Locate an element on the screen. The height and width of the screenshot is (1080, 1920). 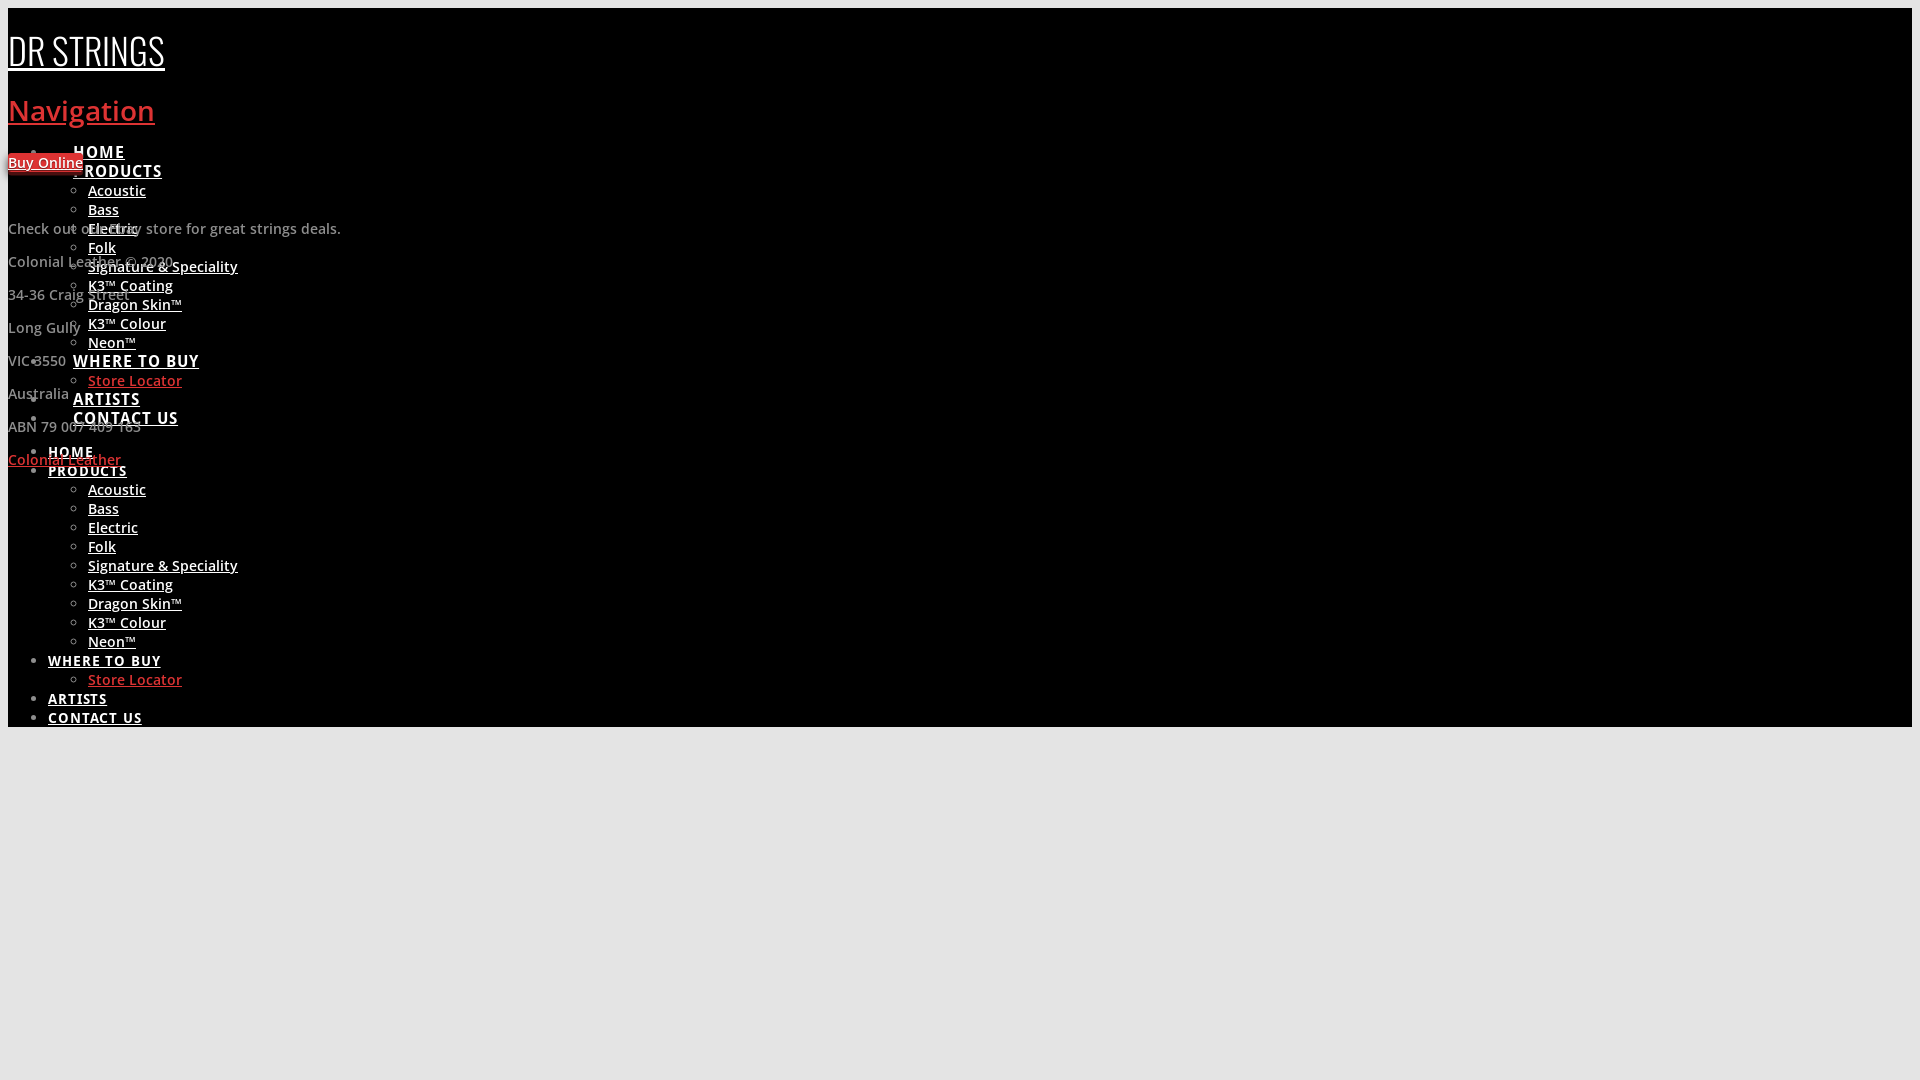
HOME is located at coordinates (98, 142).